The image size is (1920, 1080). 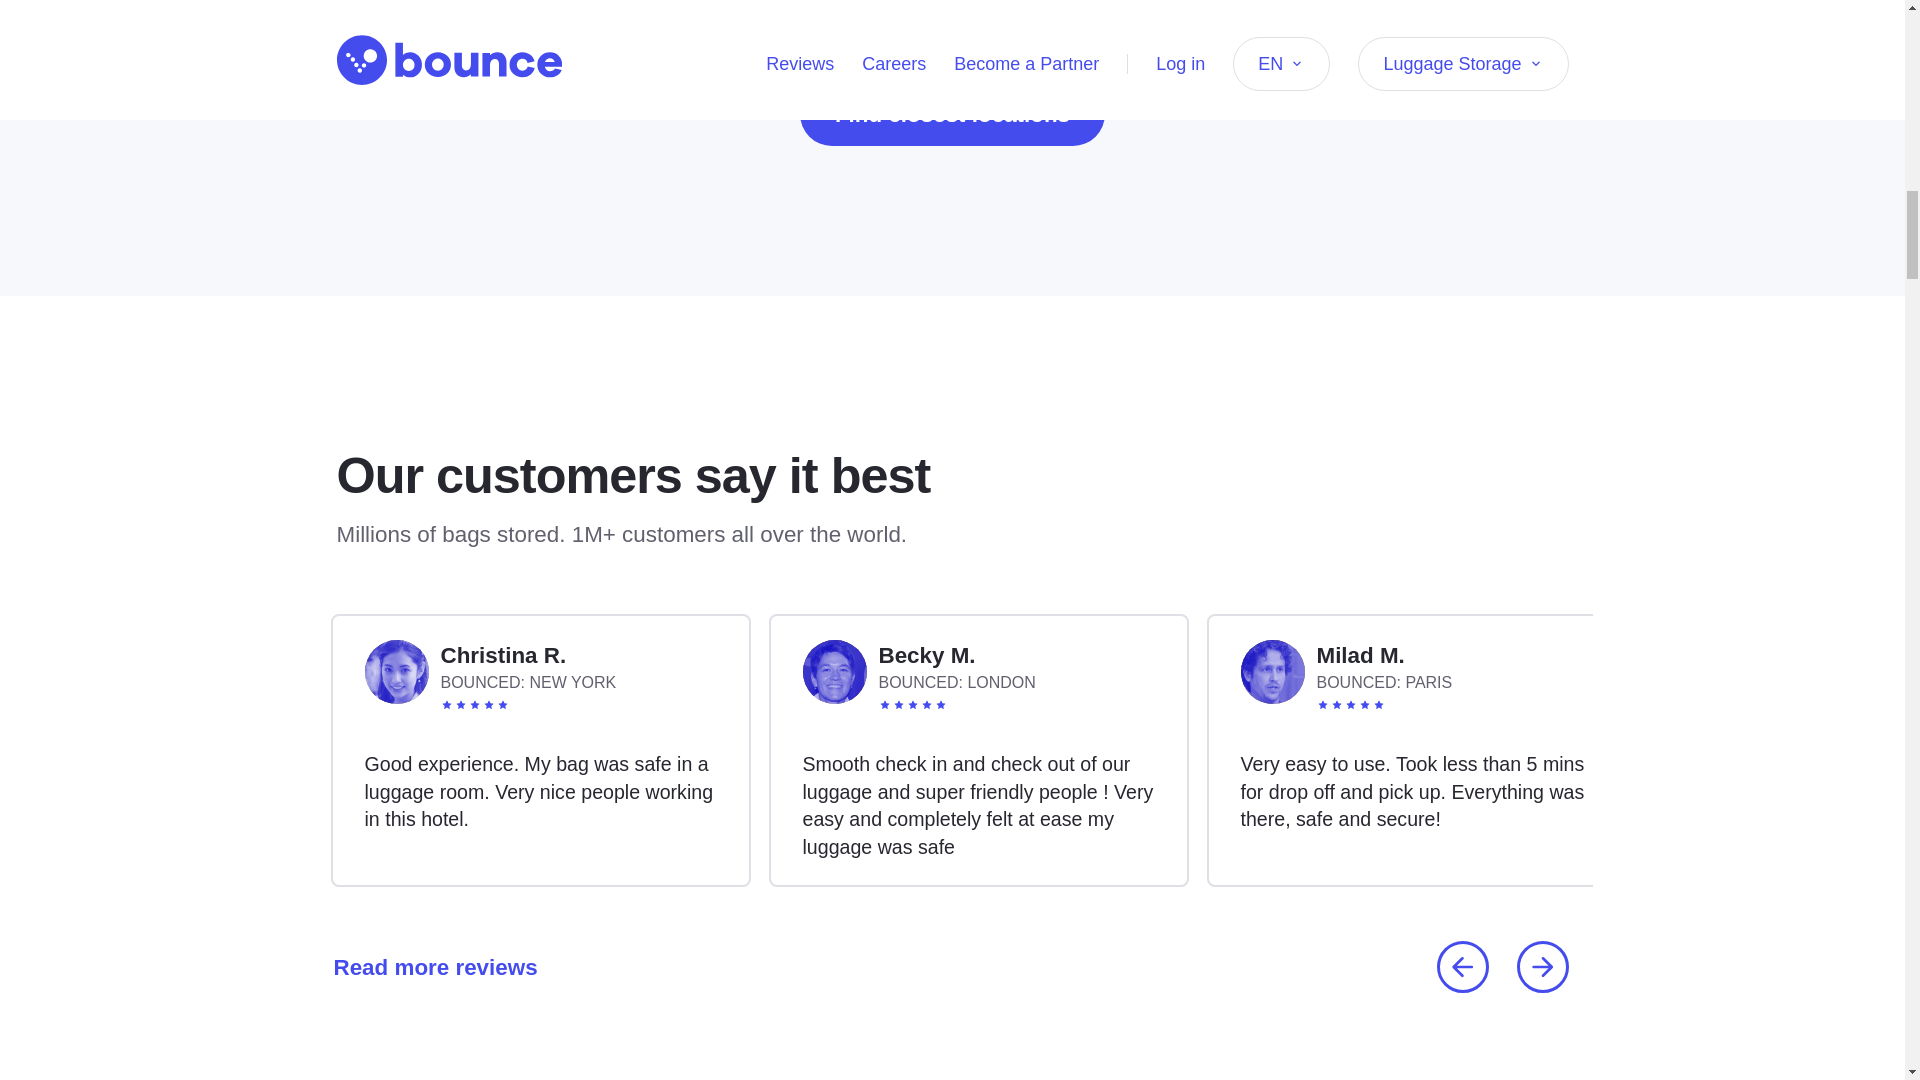 What do you see at coordinates (428, 967) in the screenshot?
I see `Read more reviews` at bounding box center [428, 967].